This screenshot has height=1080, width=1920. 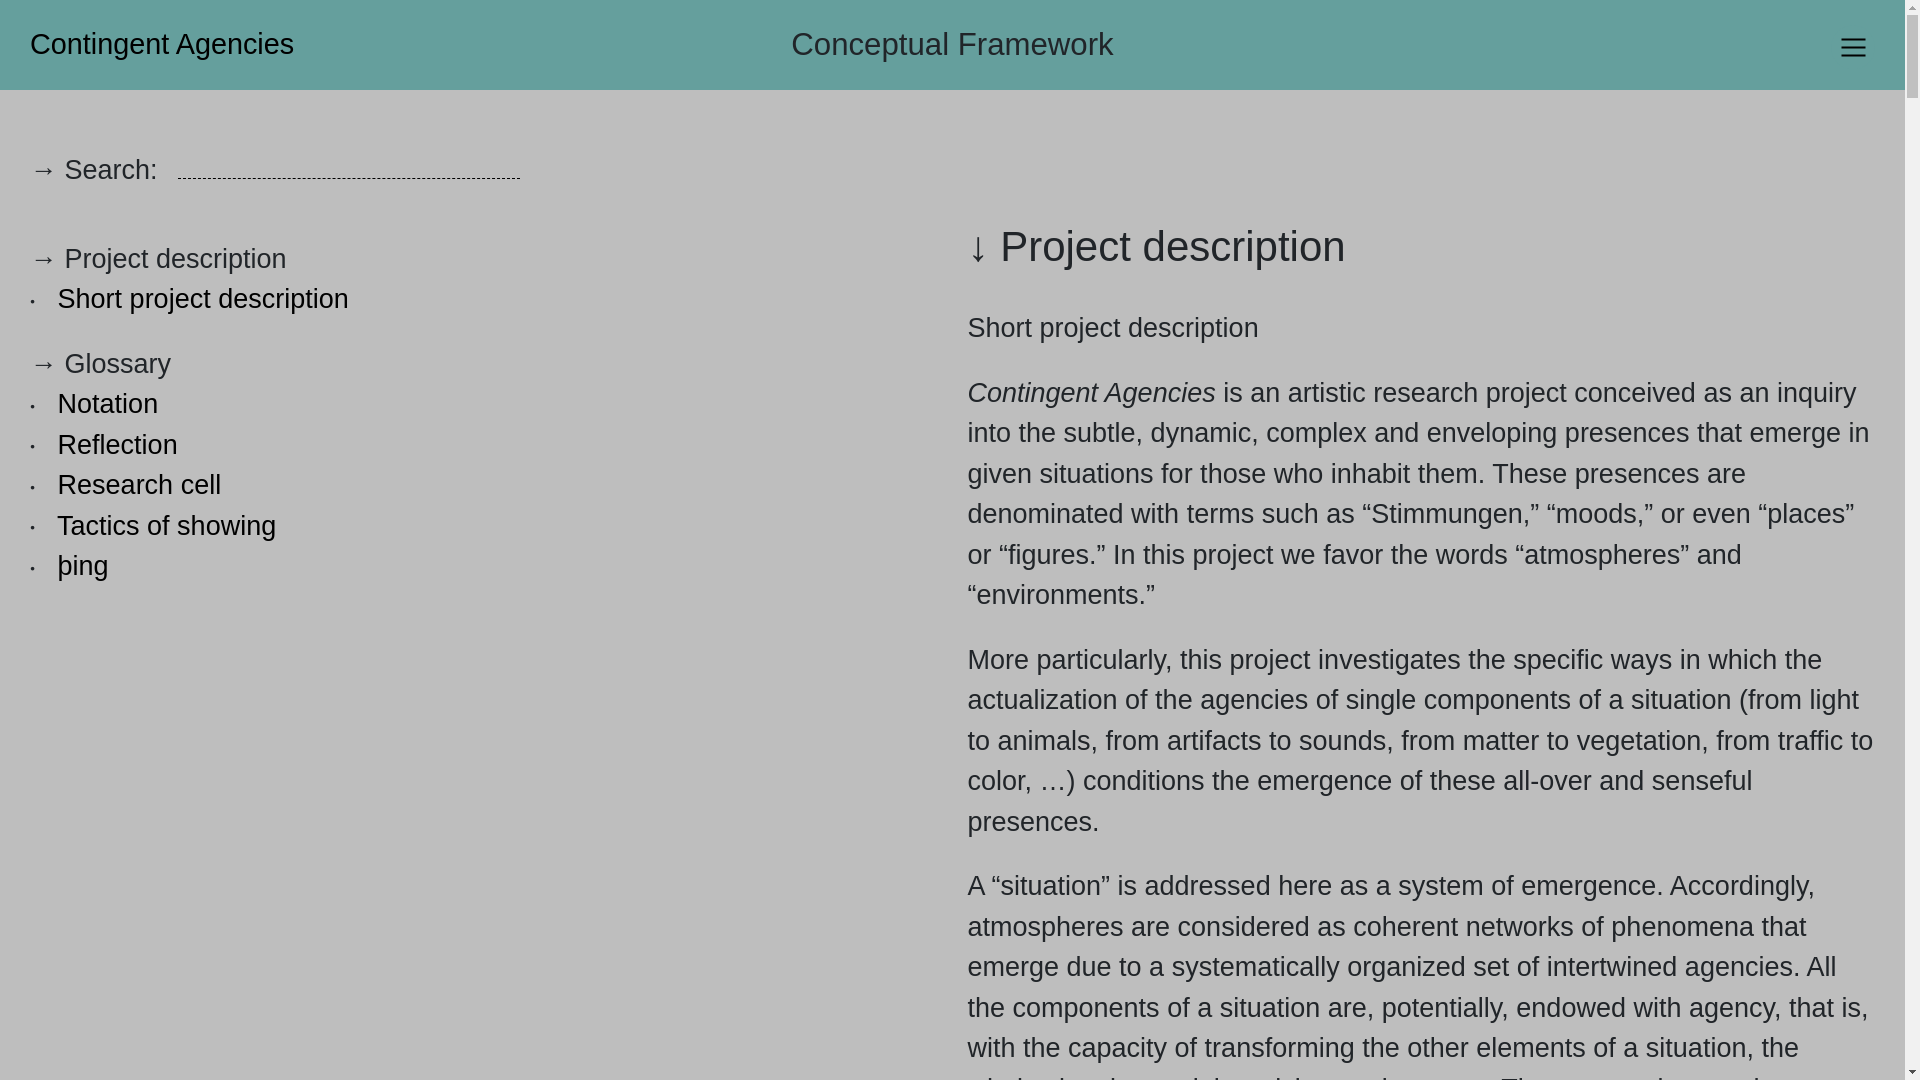 I want to click on Short project description, so click(x=203, y=299).